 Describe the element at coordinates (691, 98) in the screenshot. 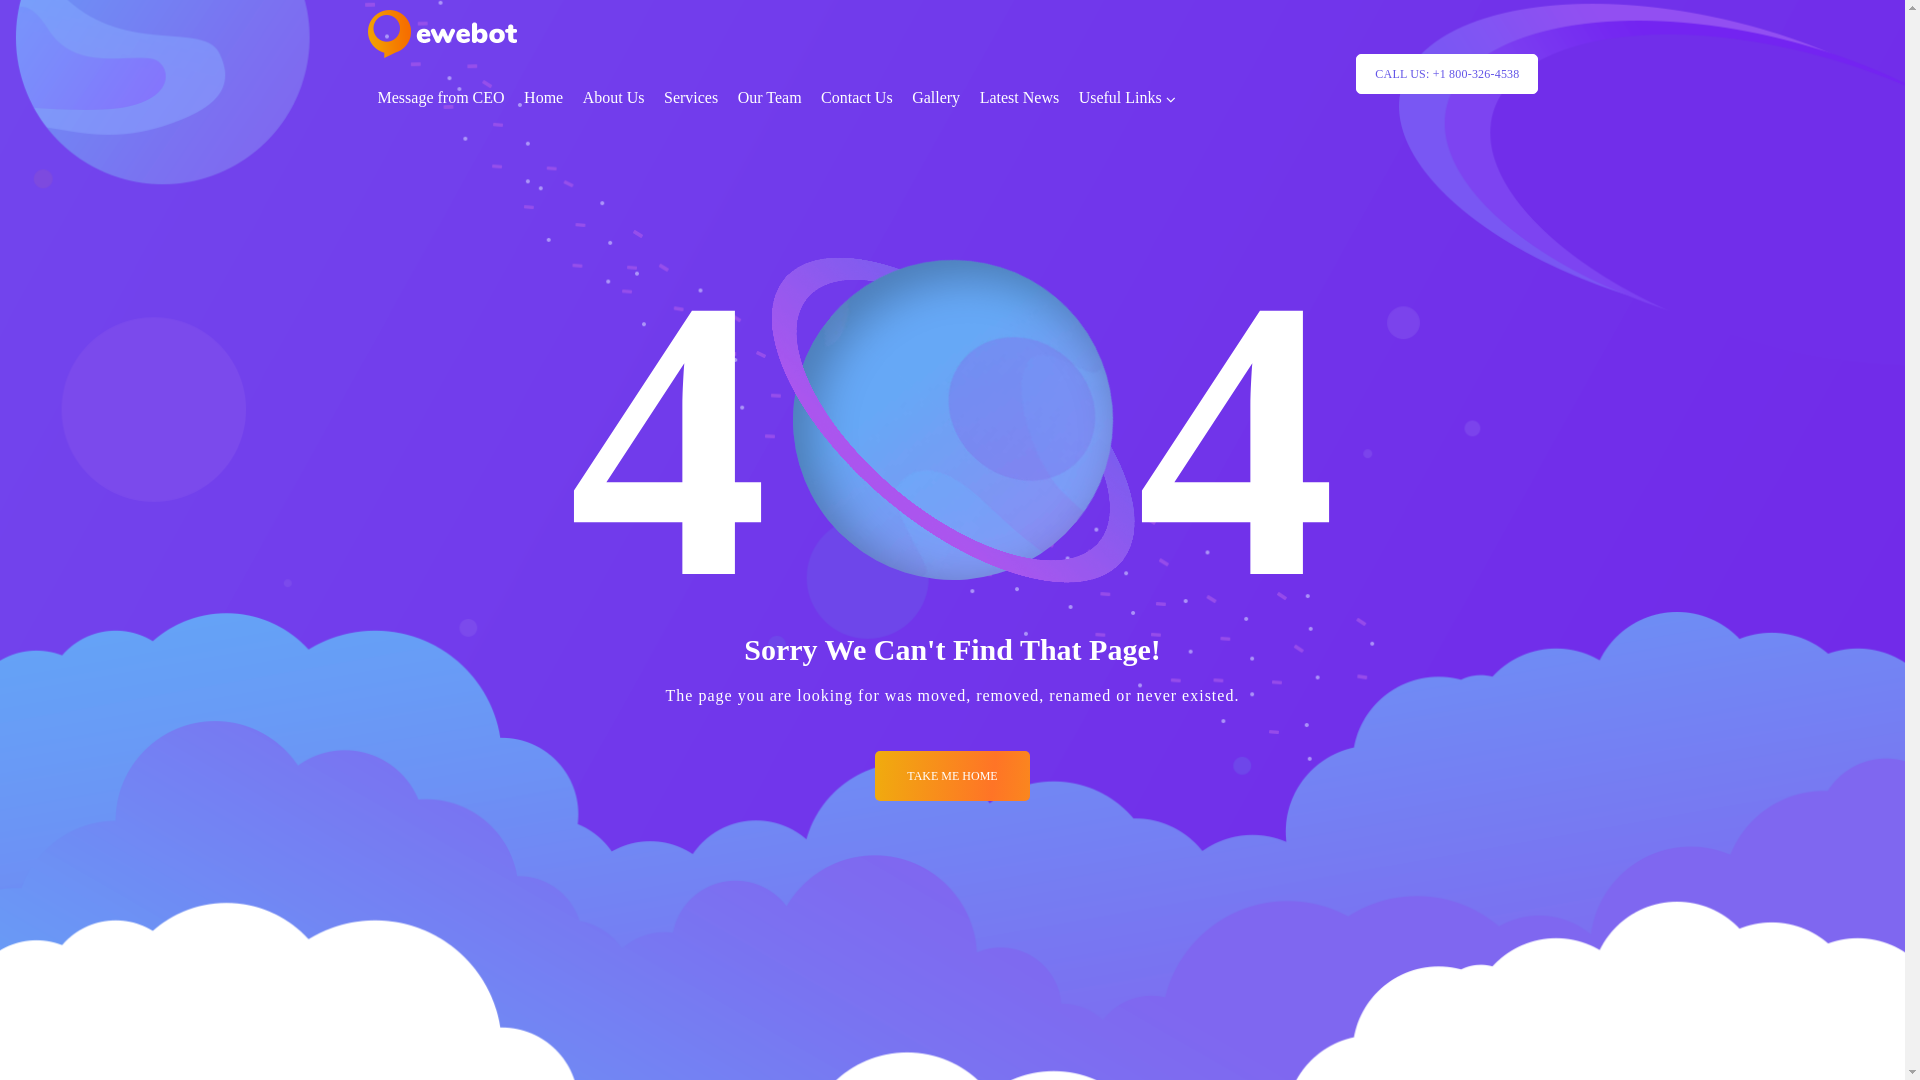

I see `Services` at that location.